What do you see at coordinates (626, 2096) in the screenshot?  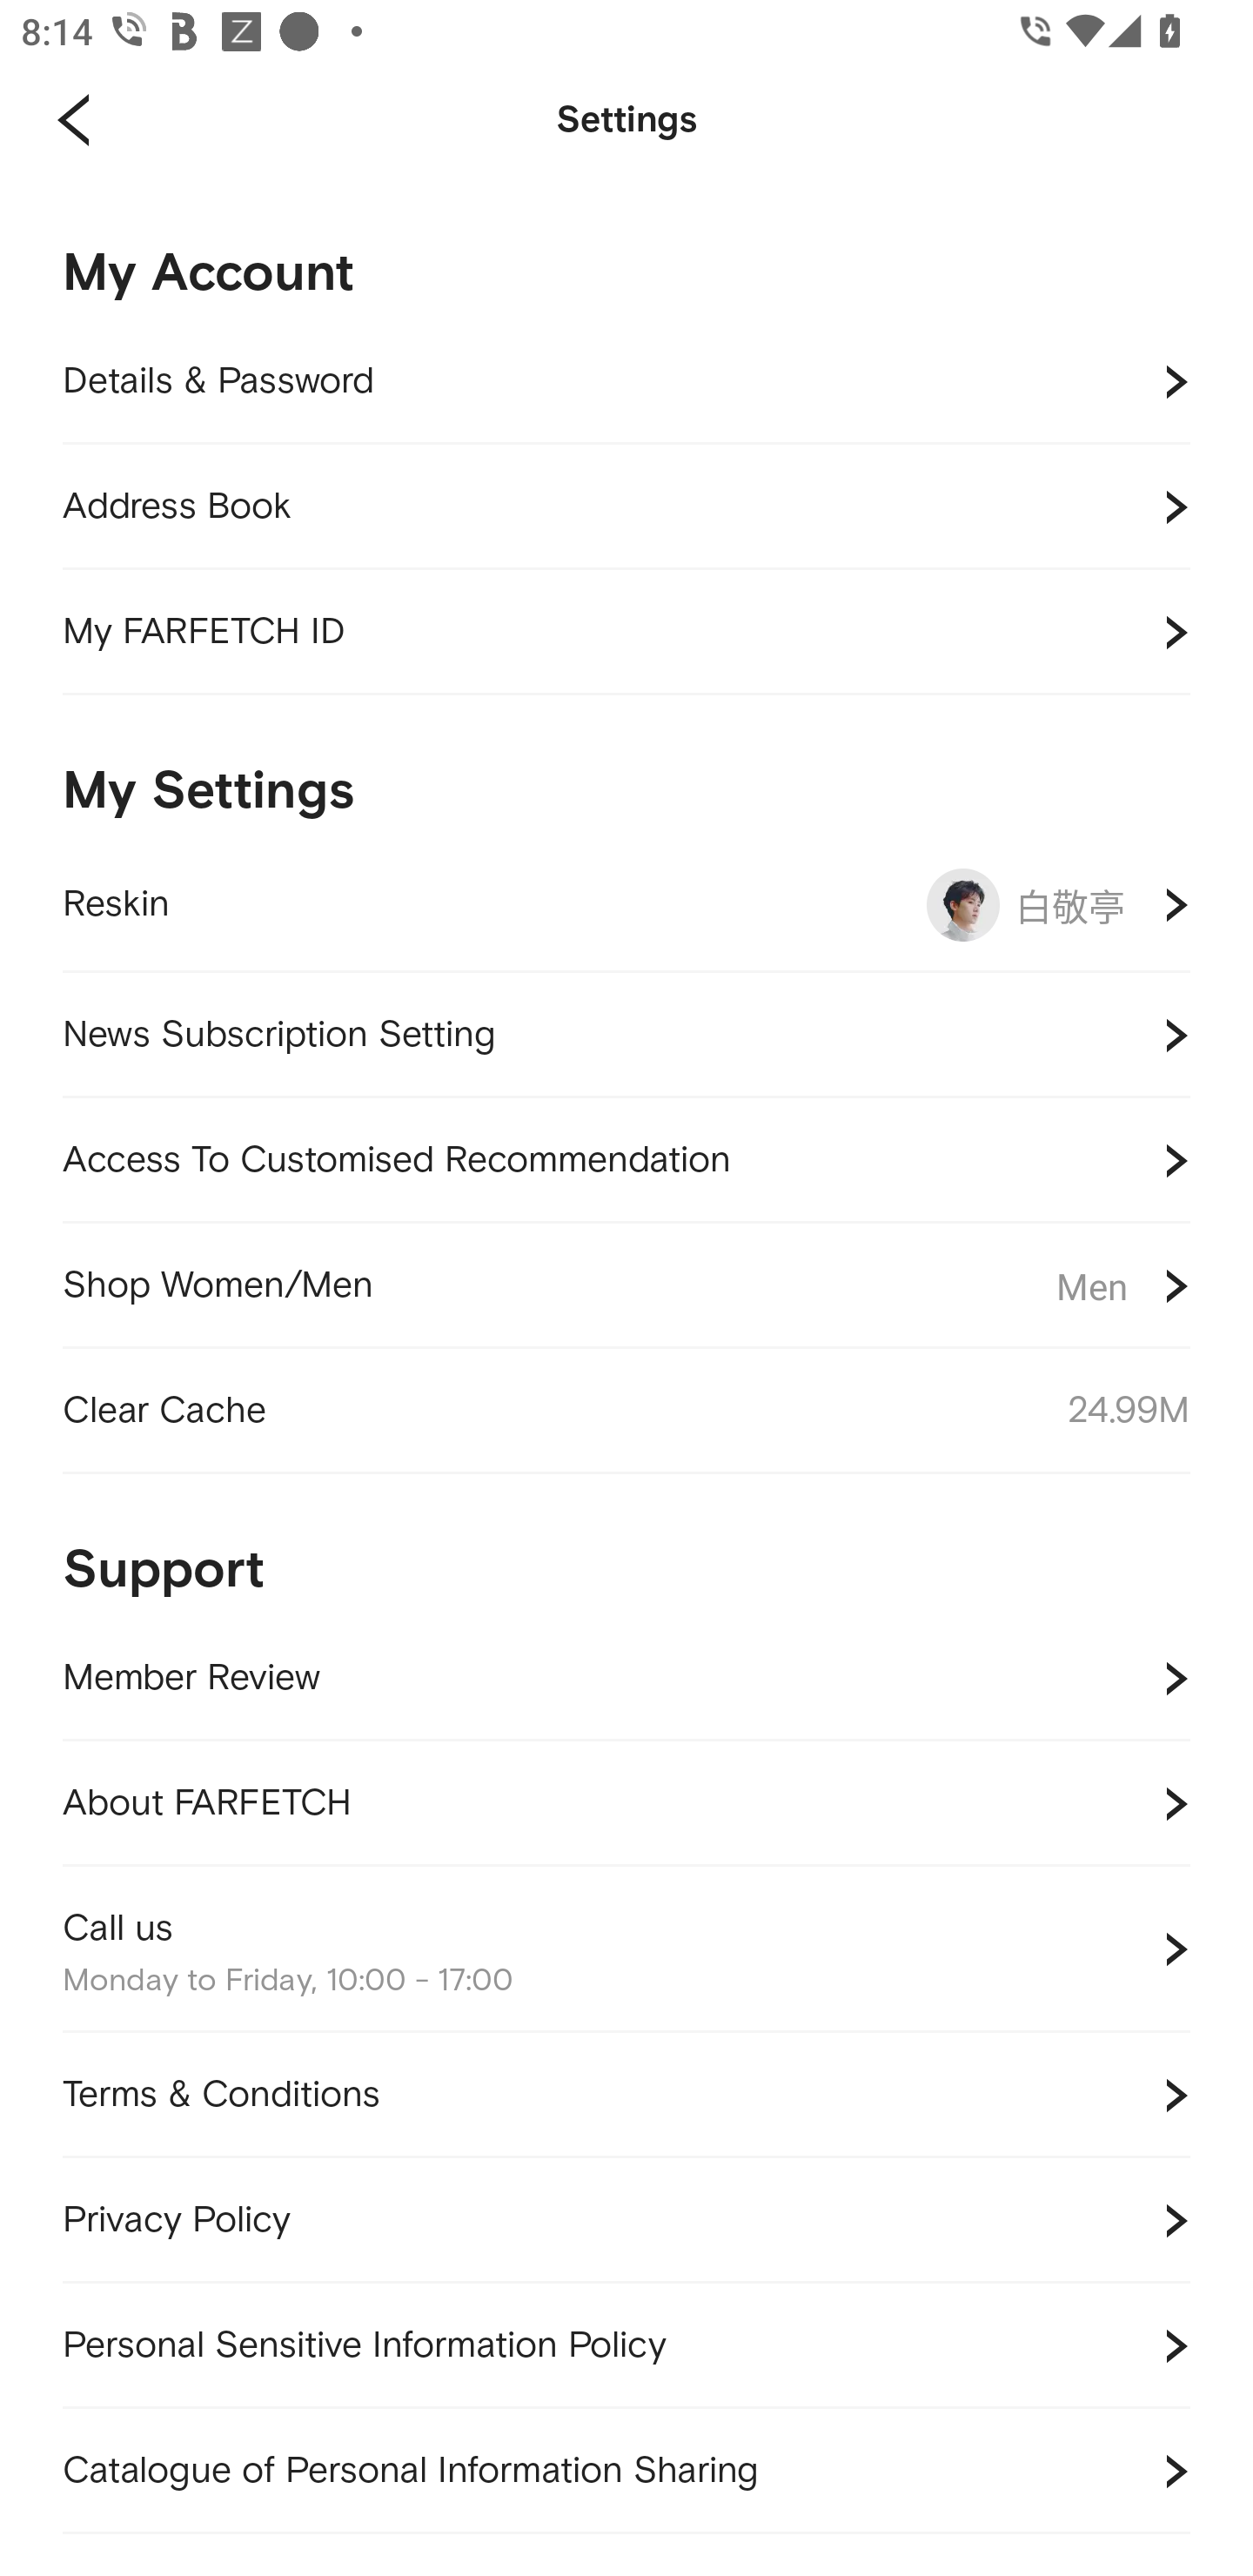 I see `Terms & Conditions` at bounding box center [626, 2096].